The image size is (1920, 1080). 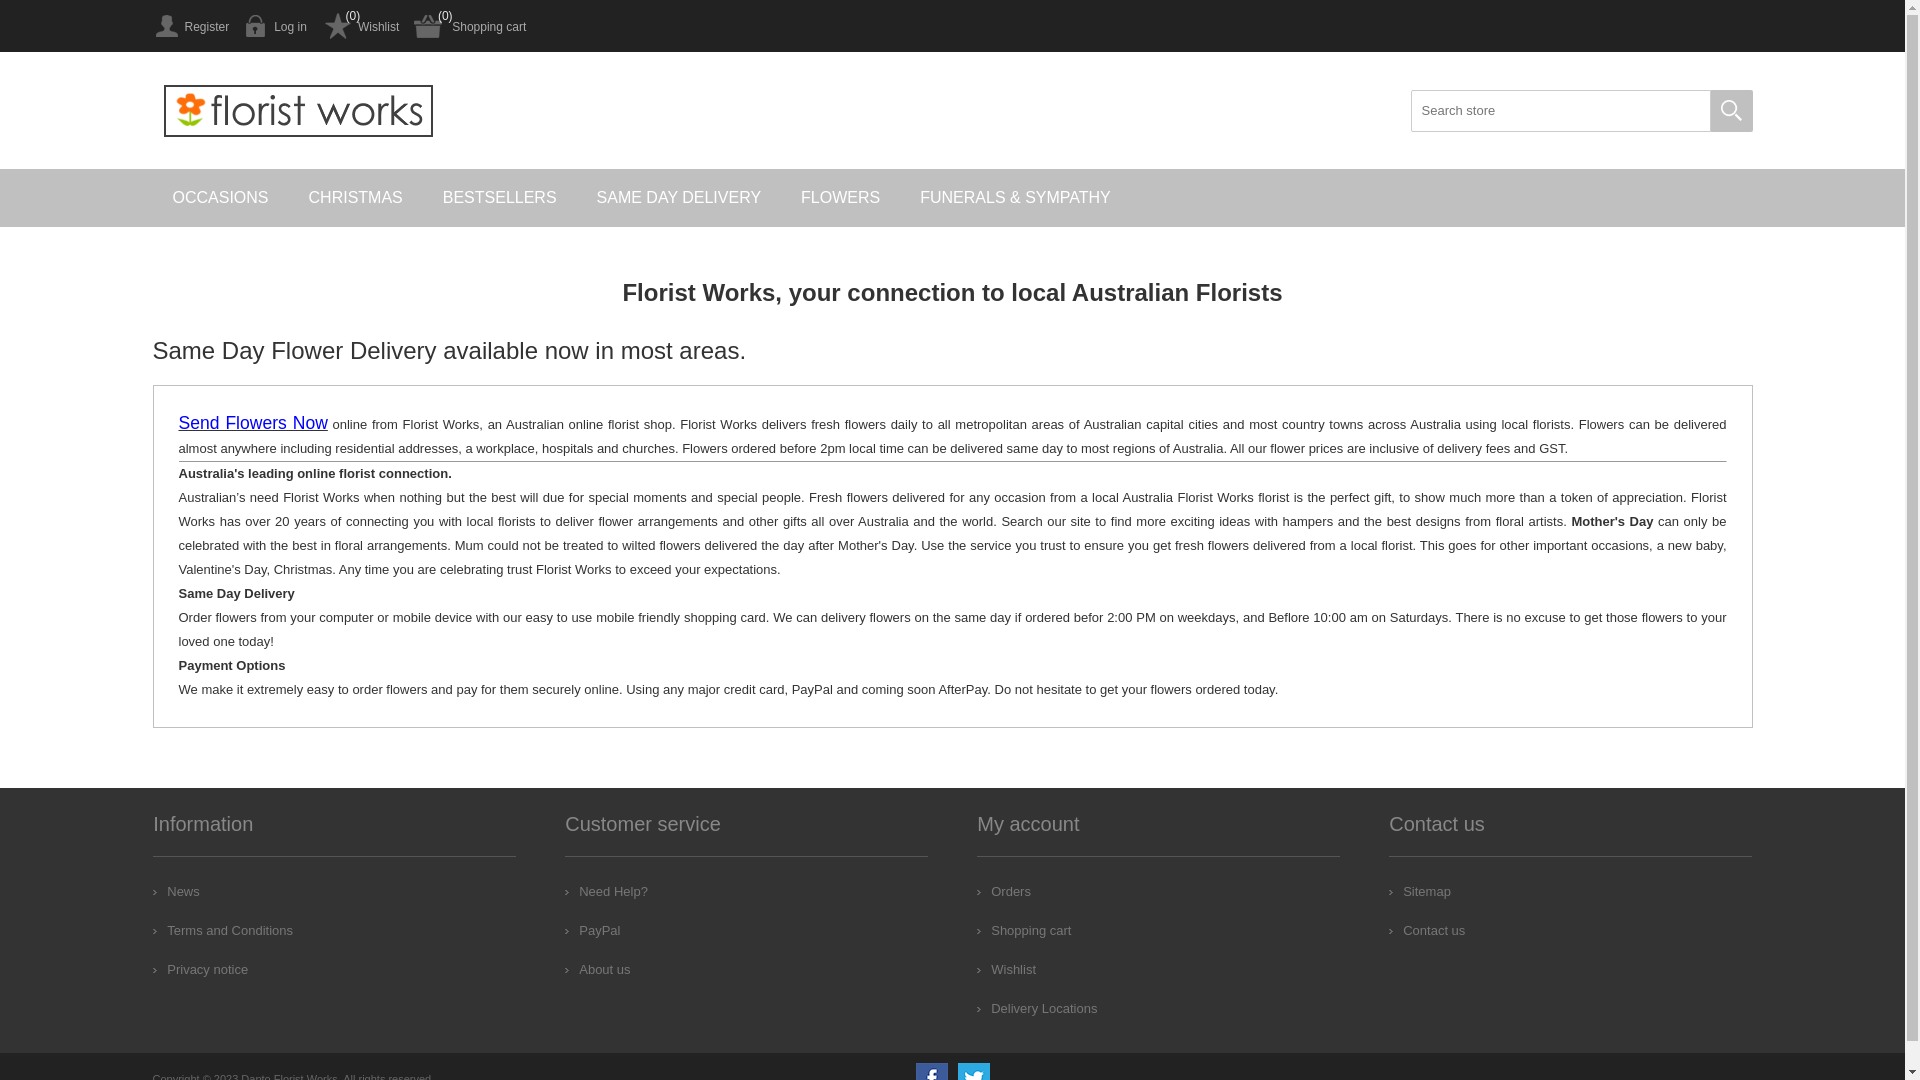 What do you see at coordinates (500, 198) in the screenshot?
I see `BESTSELLERS` at bounding box center [500, 198].